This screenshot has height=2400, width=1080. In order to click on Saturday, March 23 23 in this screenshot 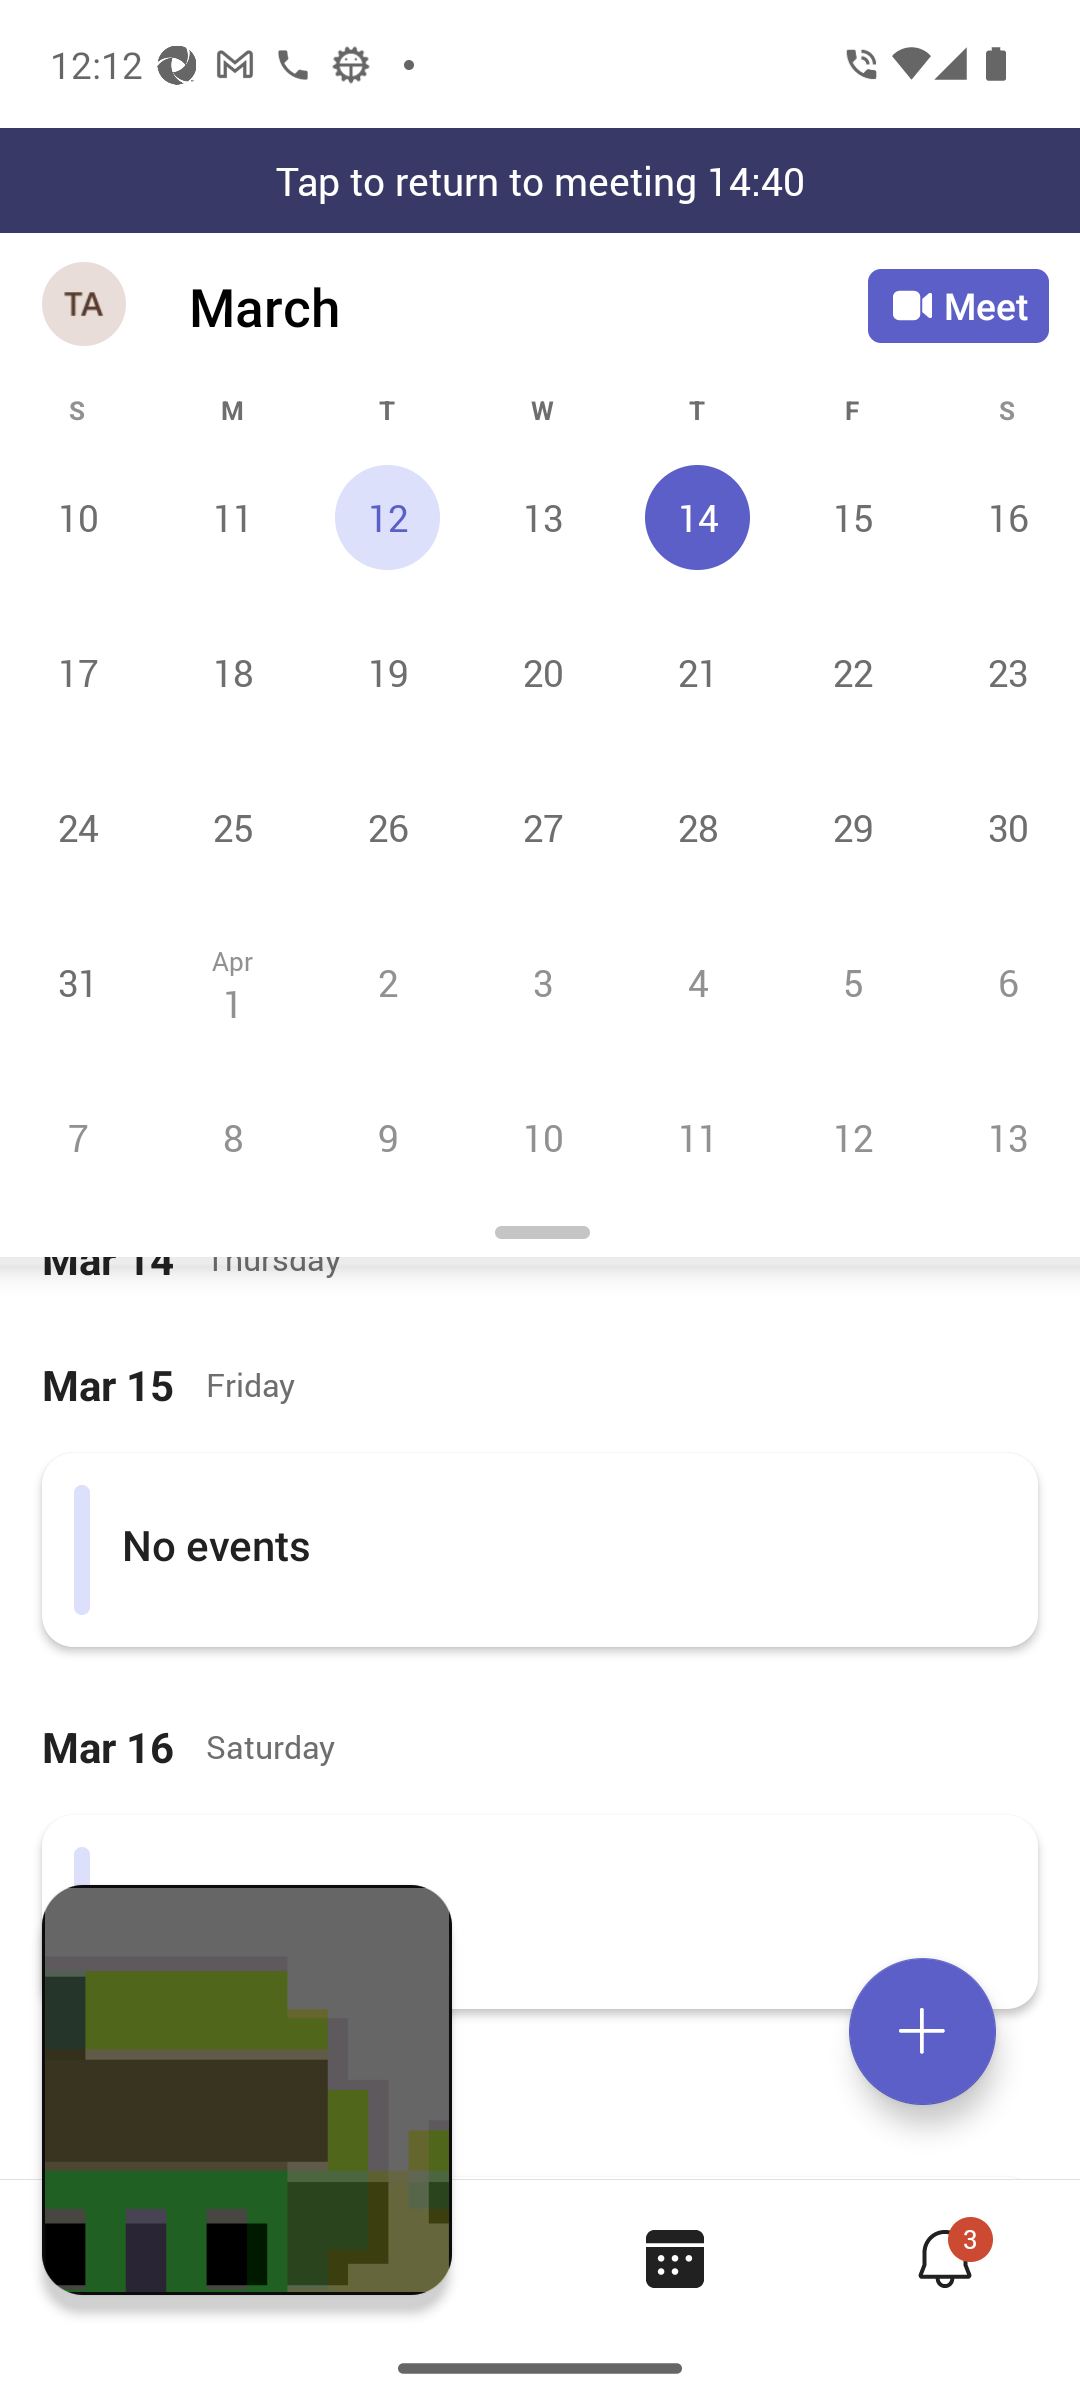, I will do `click(1004, 672)`.